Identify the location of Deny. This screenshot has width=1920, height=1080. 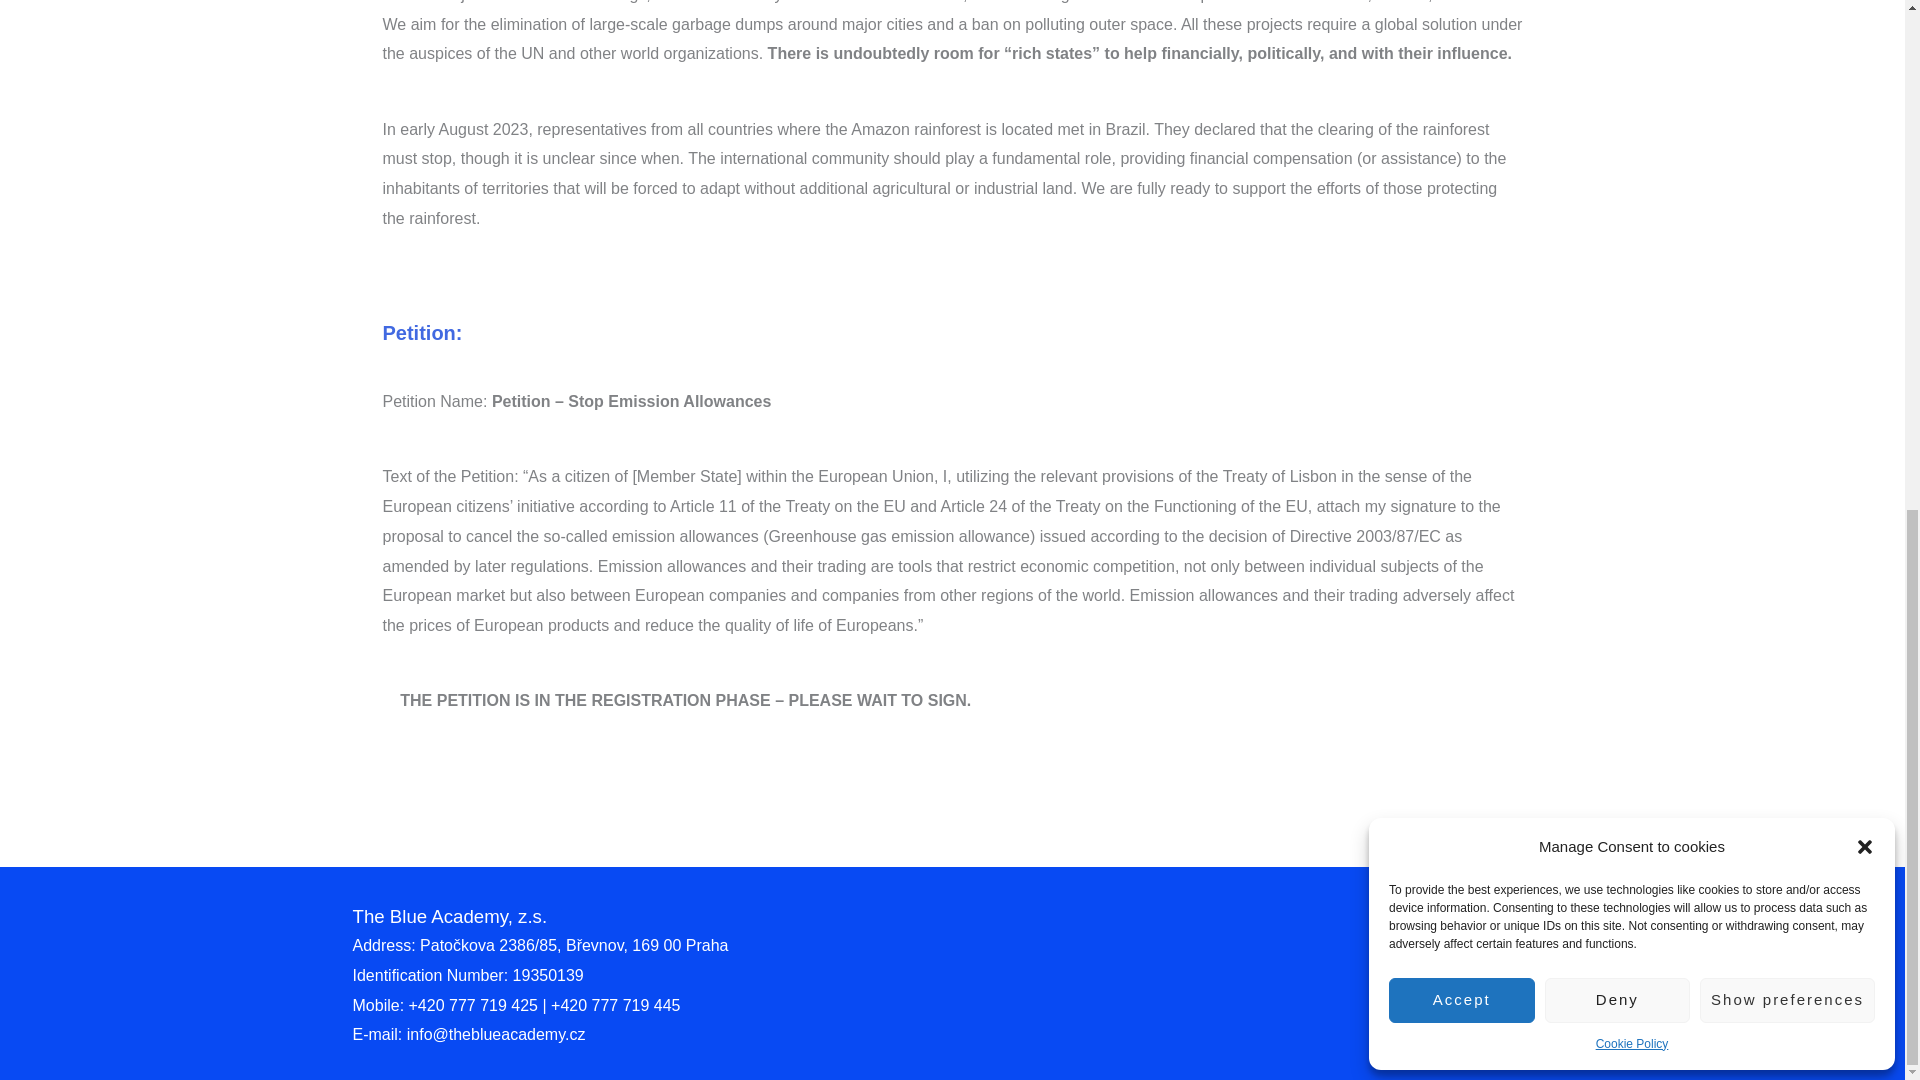
(1618, 36).